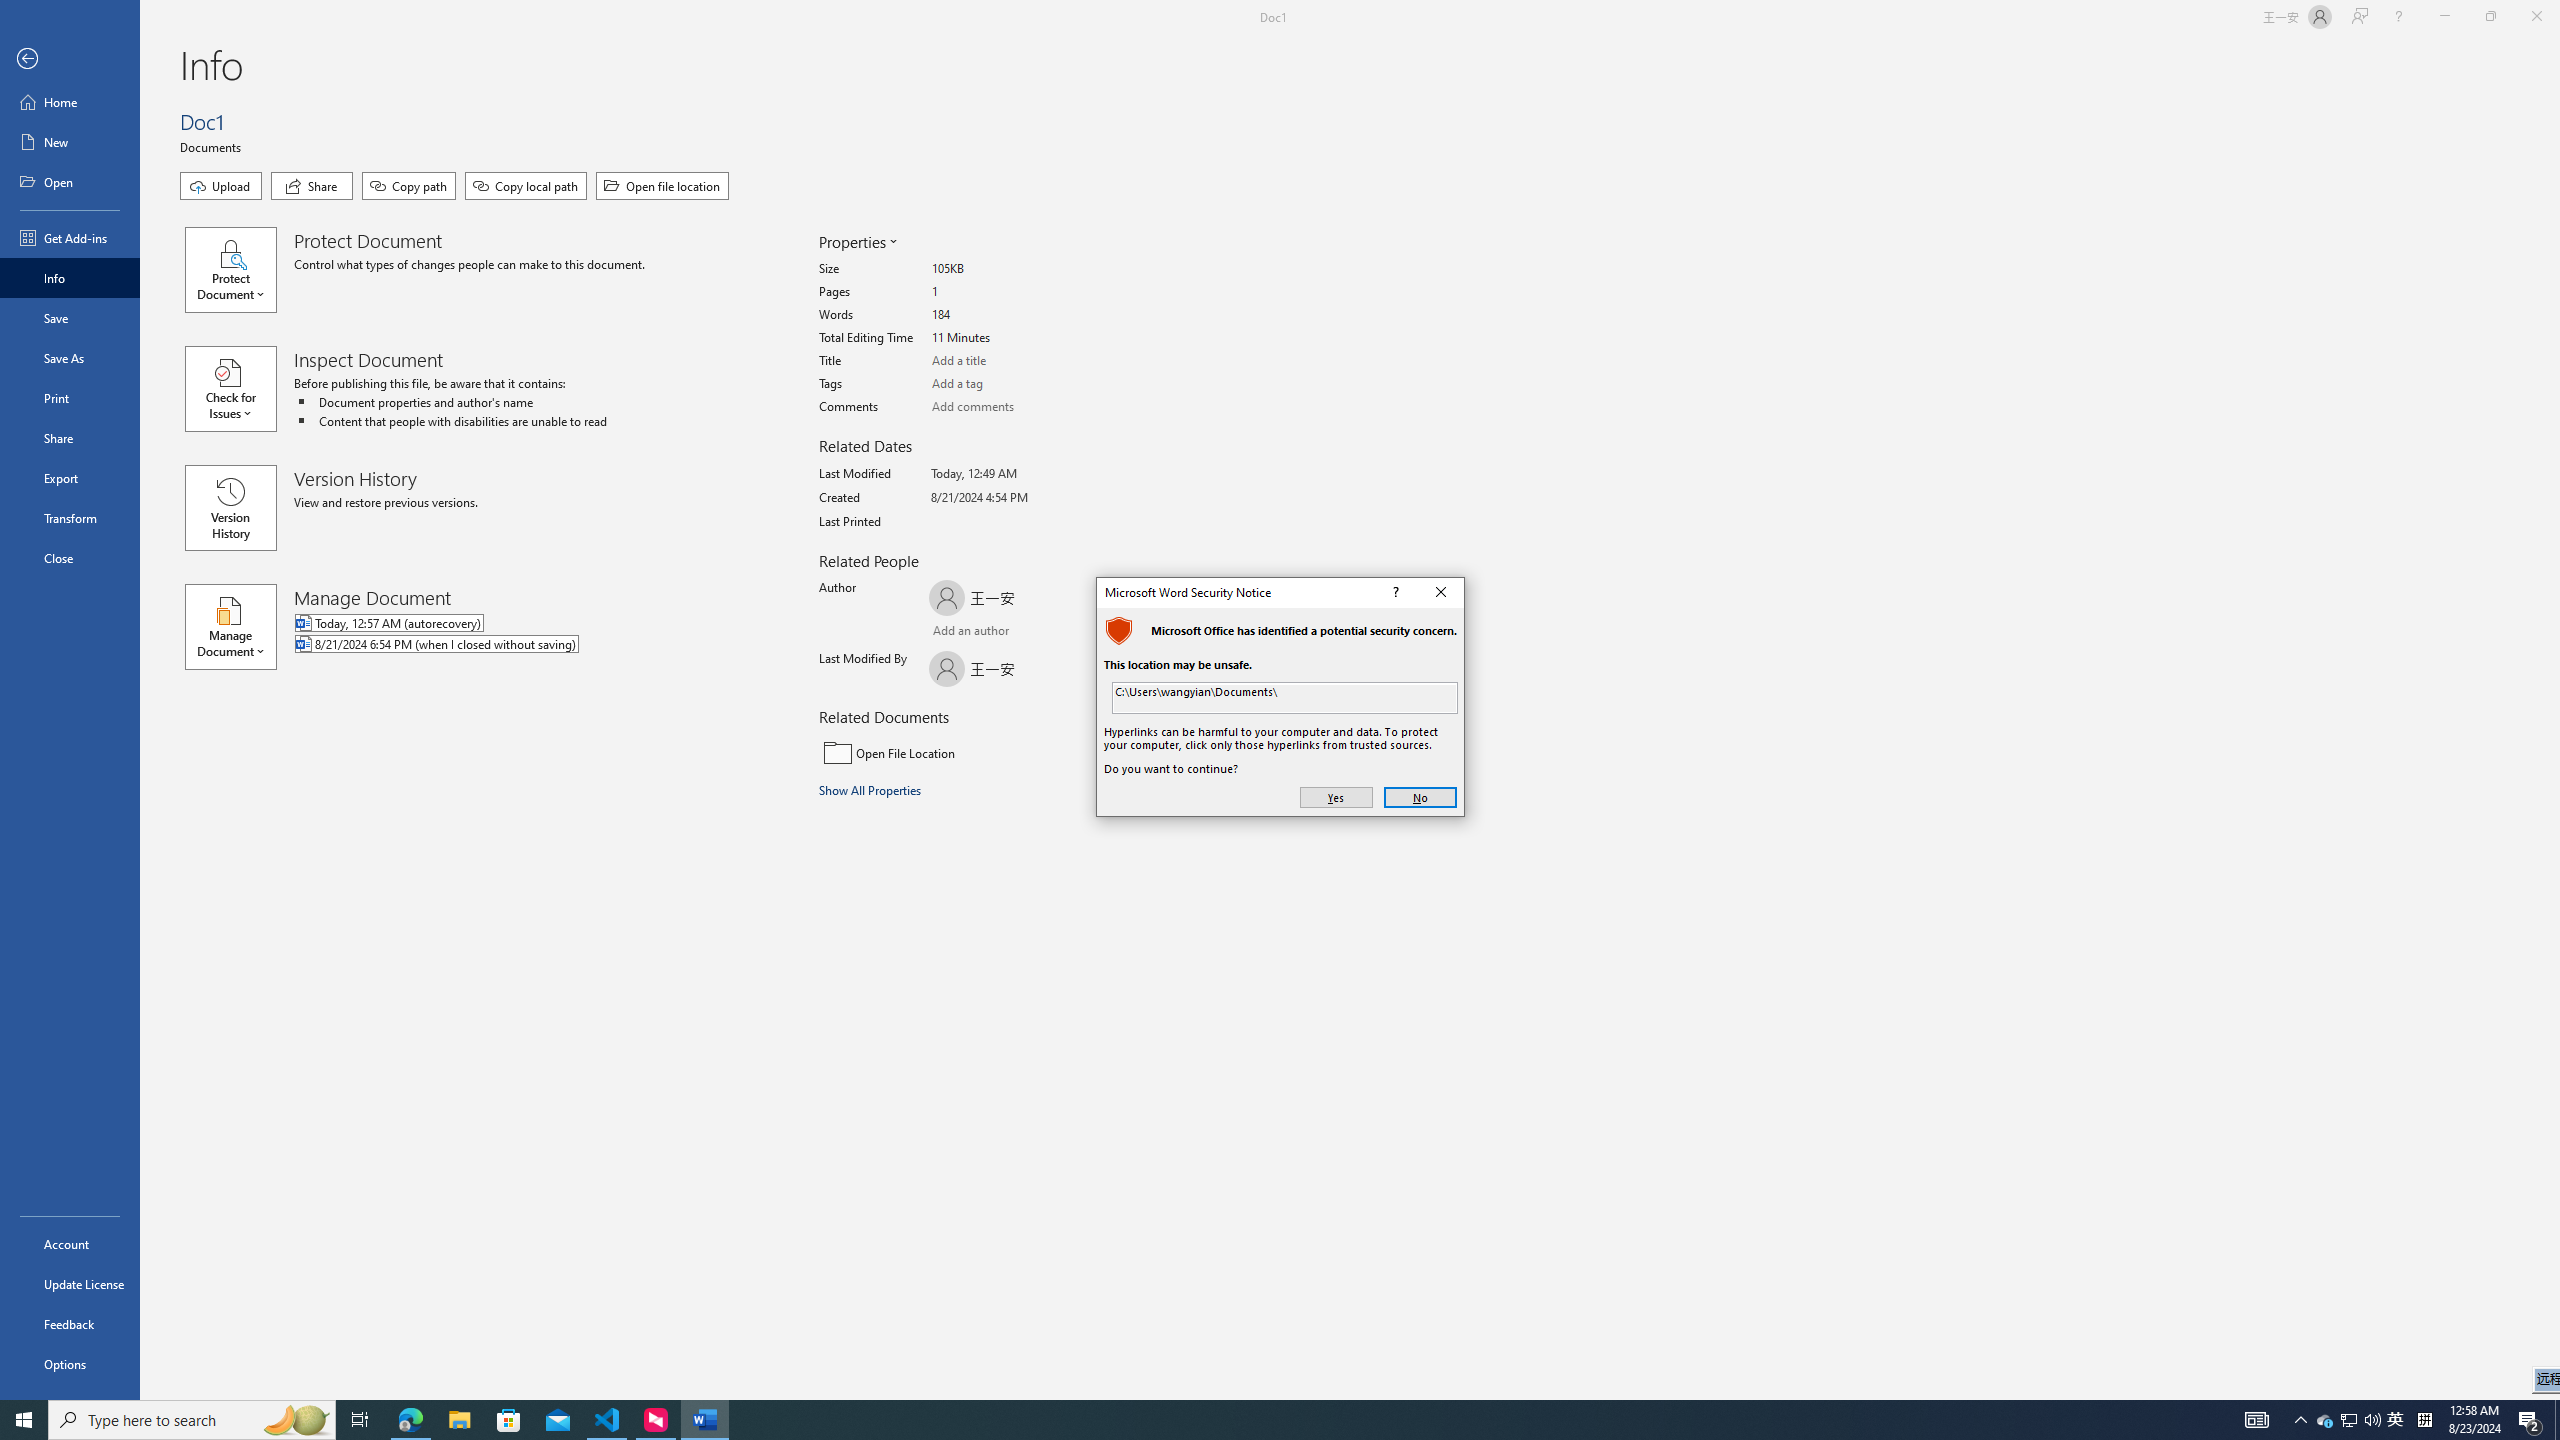  What do you see at coordinates (70, 1244) in the screenshot?
I see `Account` at bounding box center [70, 1244].